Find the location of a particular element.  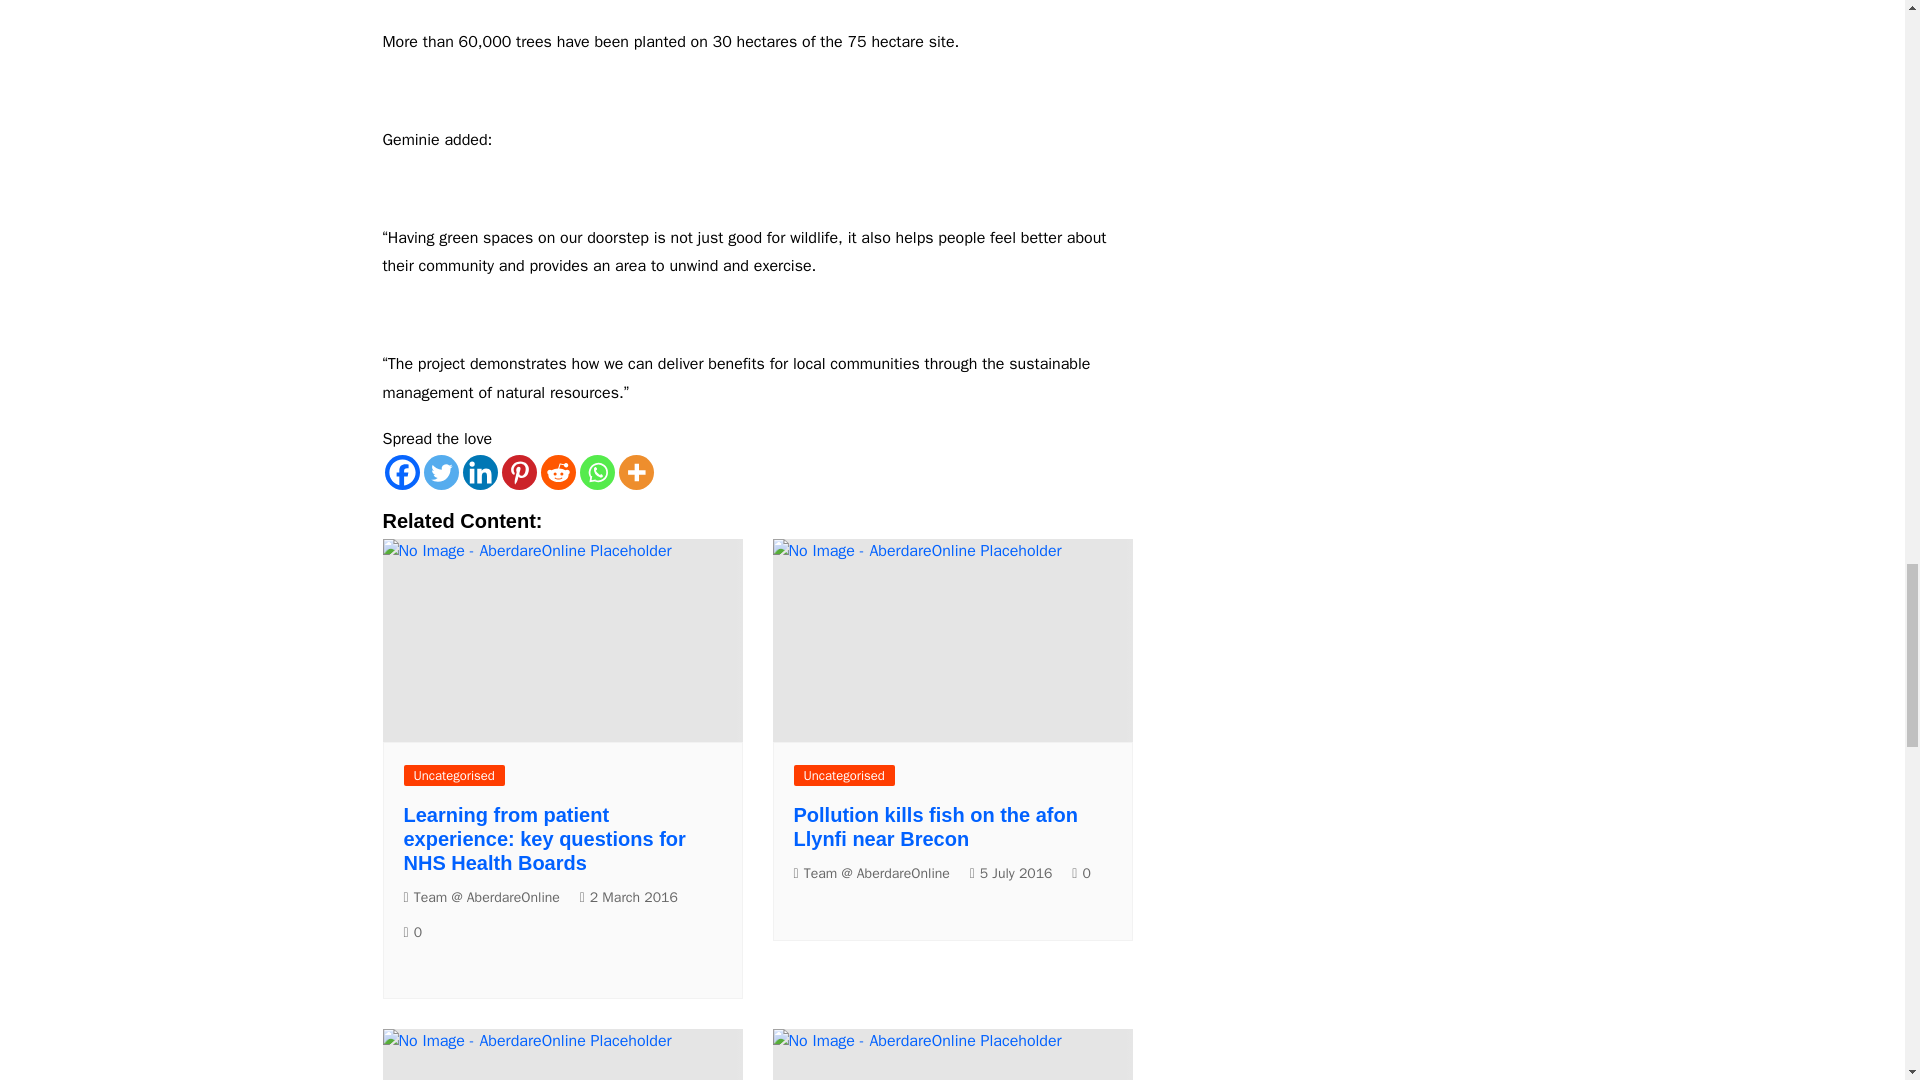

Linkedin is located at coordinates (480, 472).